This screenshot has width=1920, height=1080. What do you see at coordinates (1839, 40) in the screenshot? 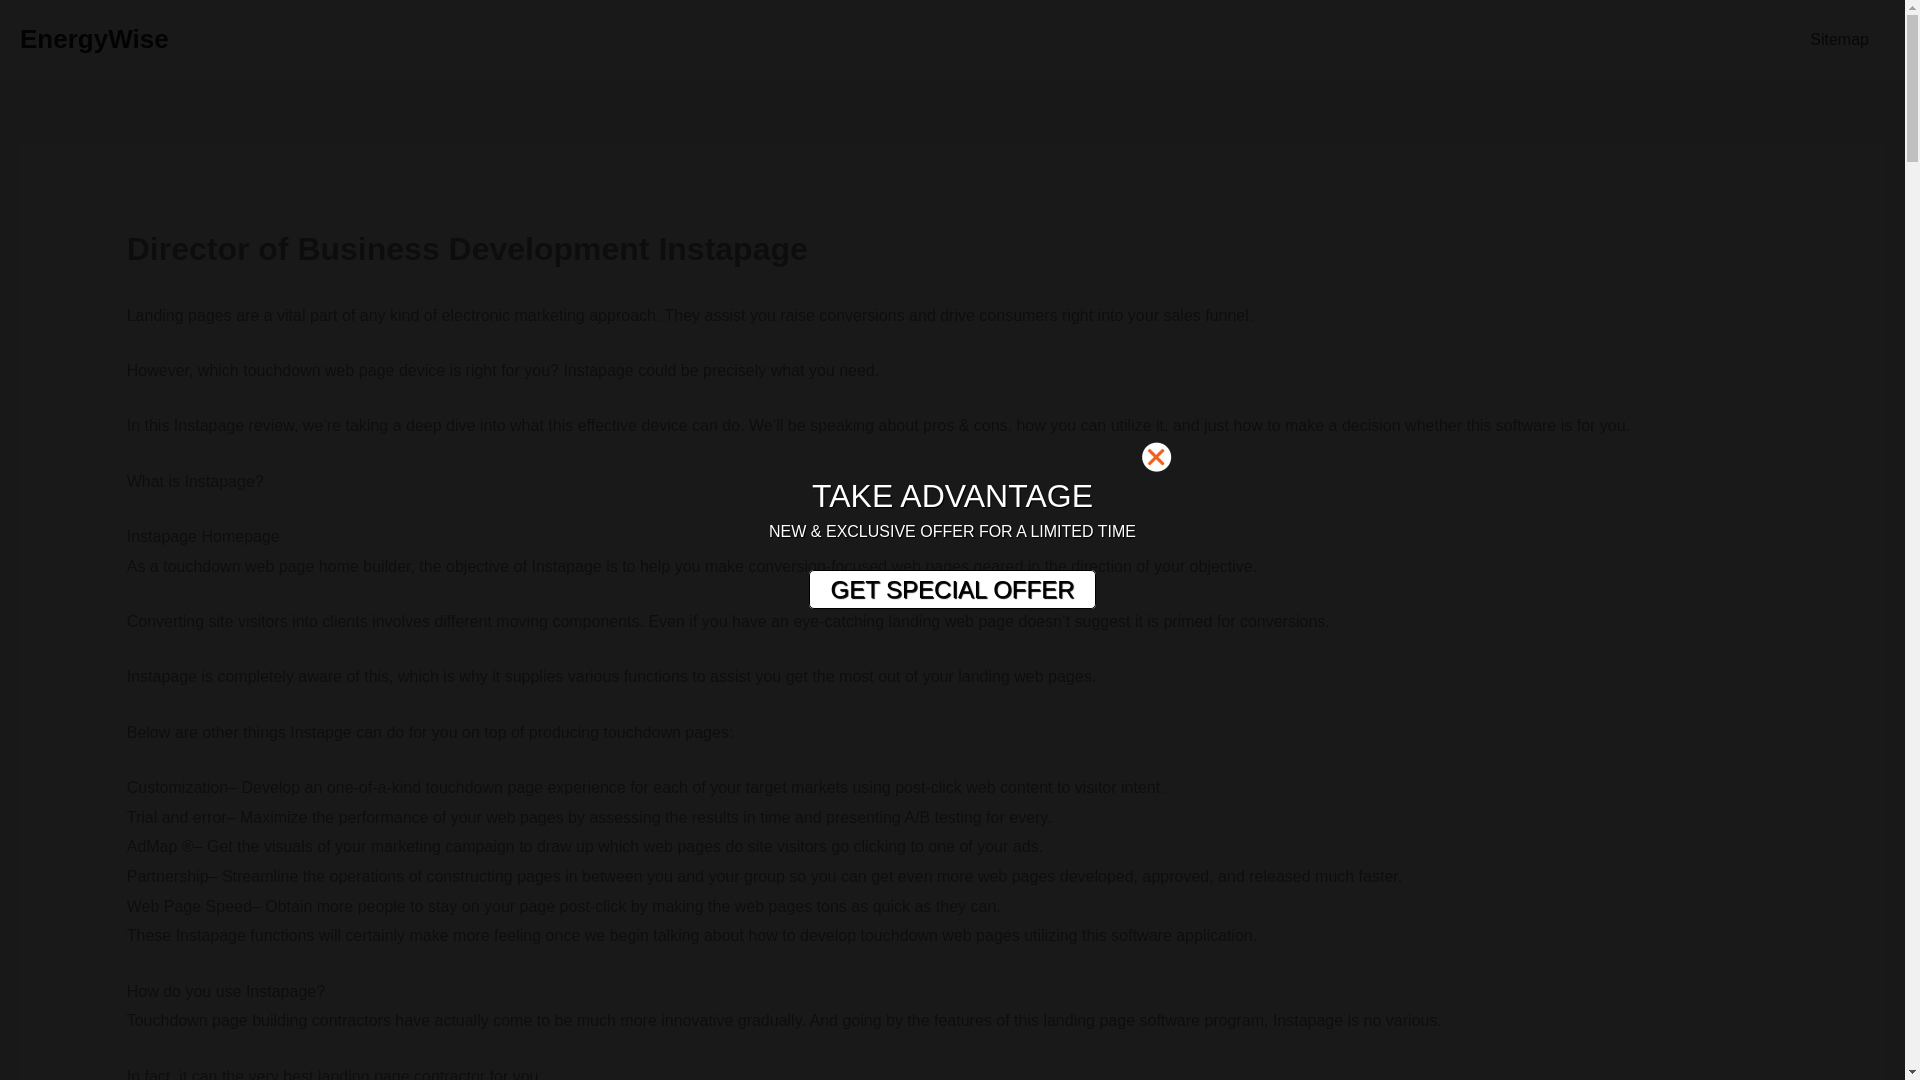
I see `Sitemap` at bounding box center [1839, 40].